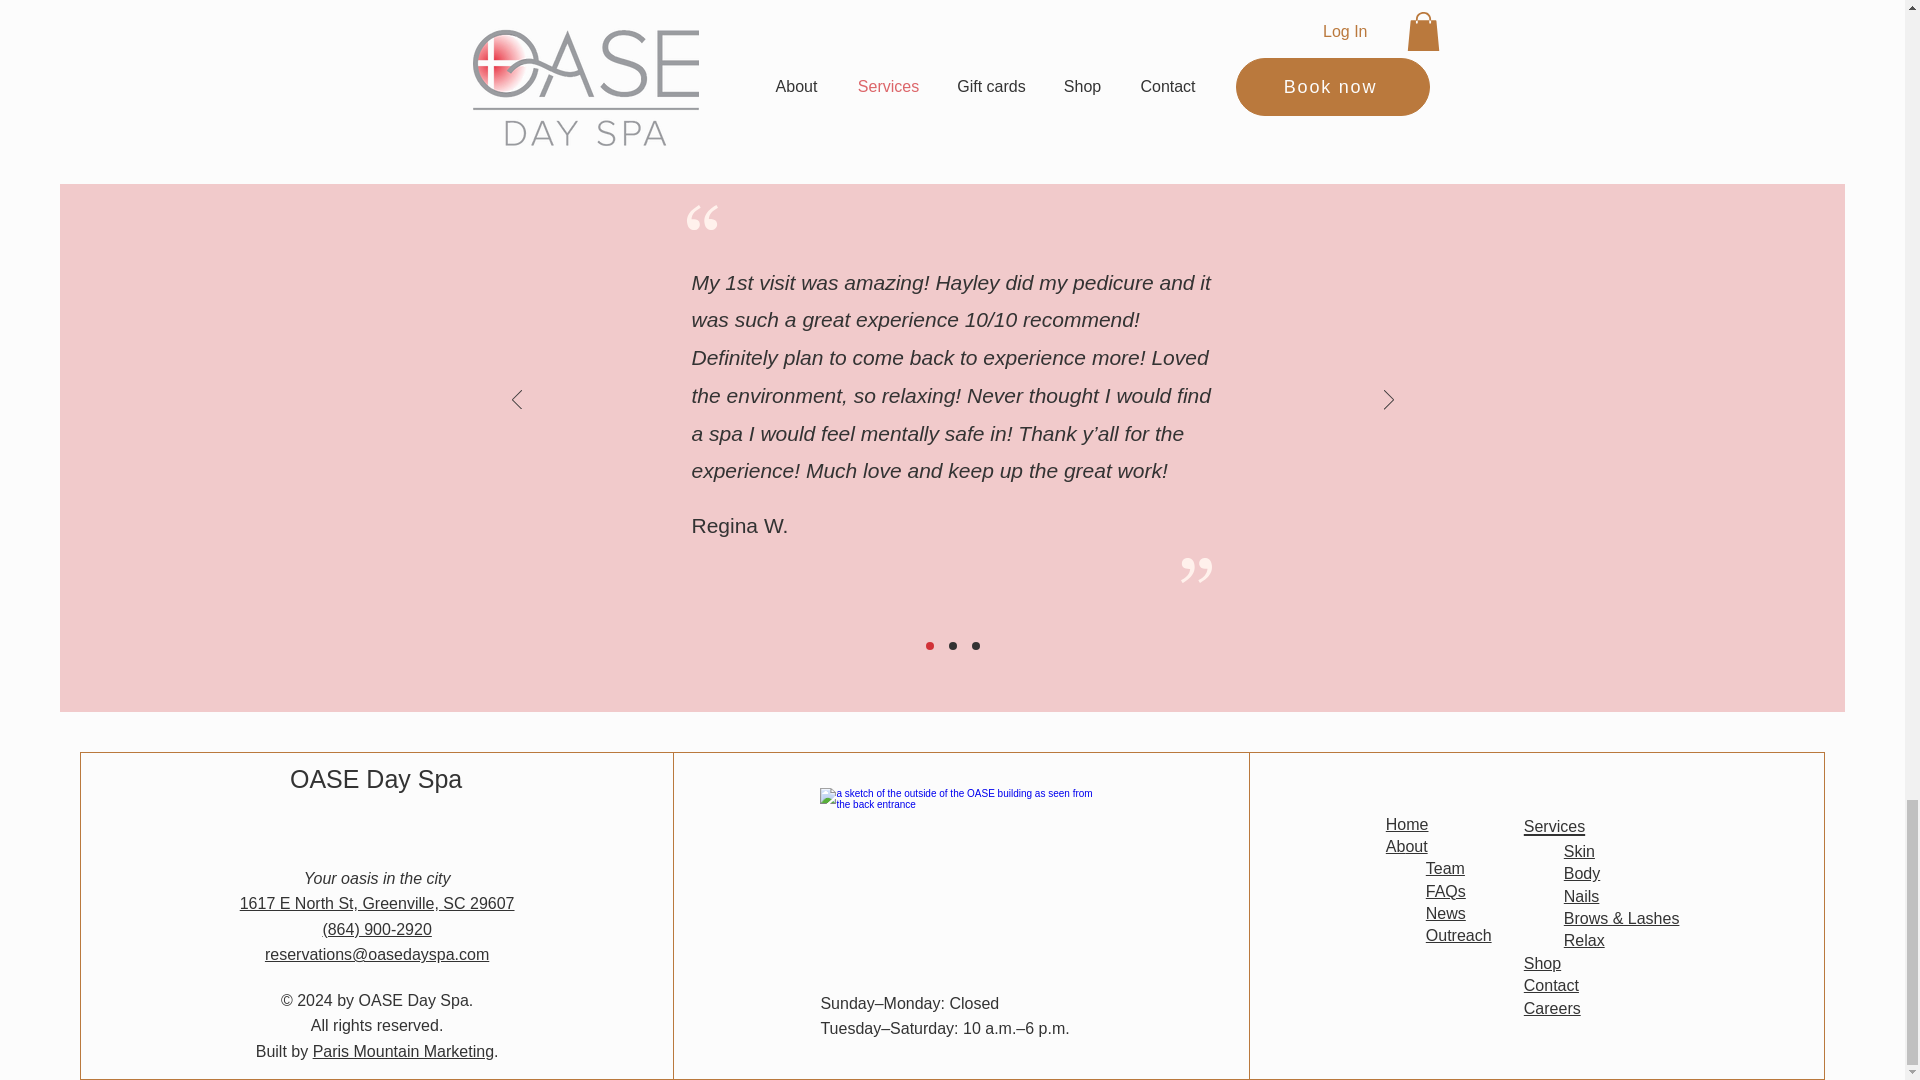  I want to click on Team, so click(1445, 868).